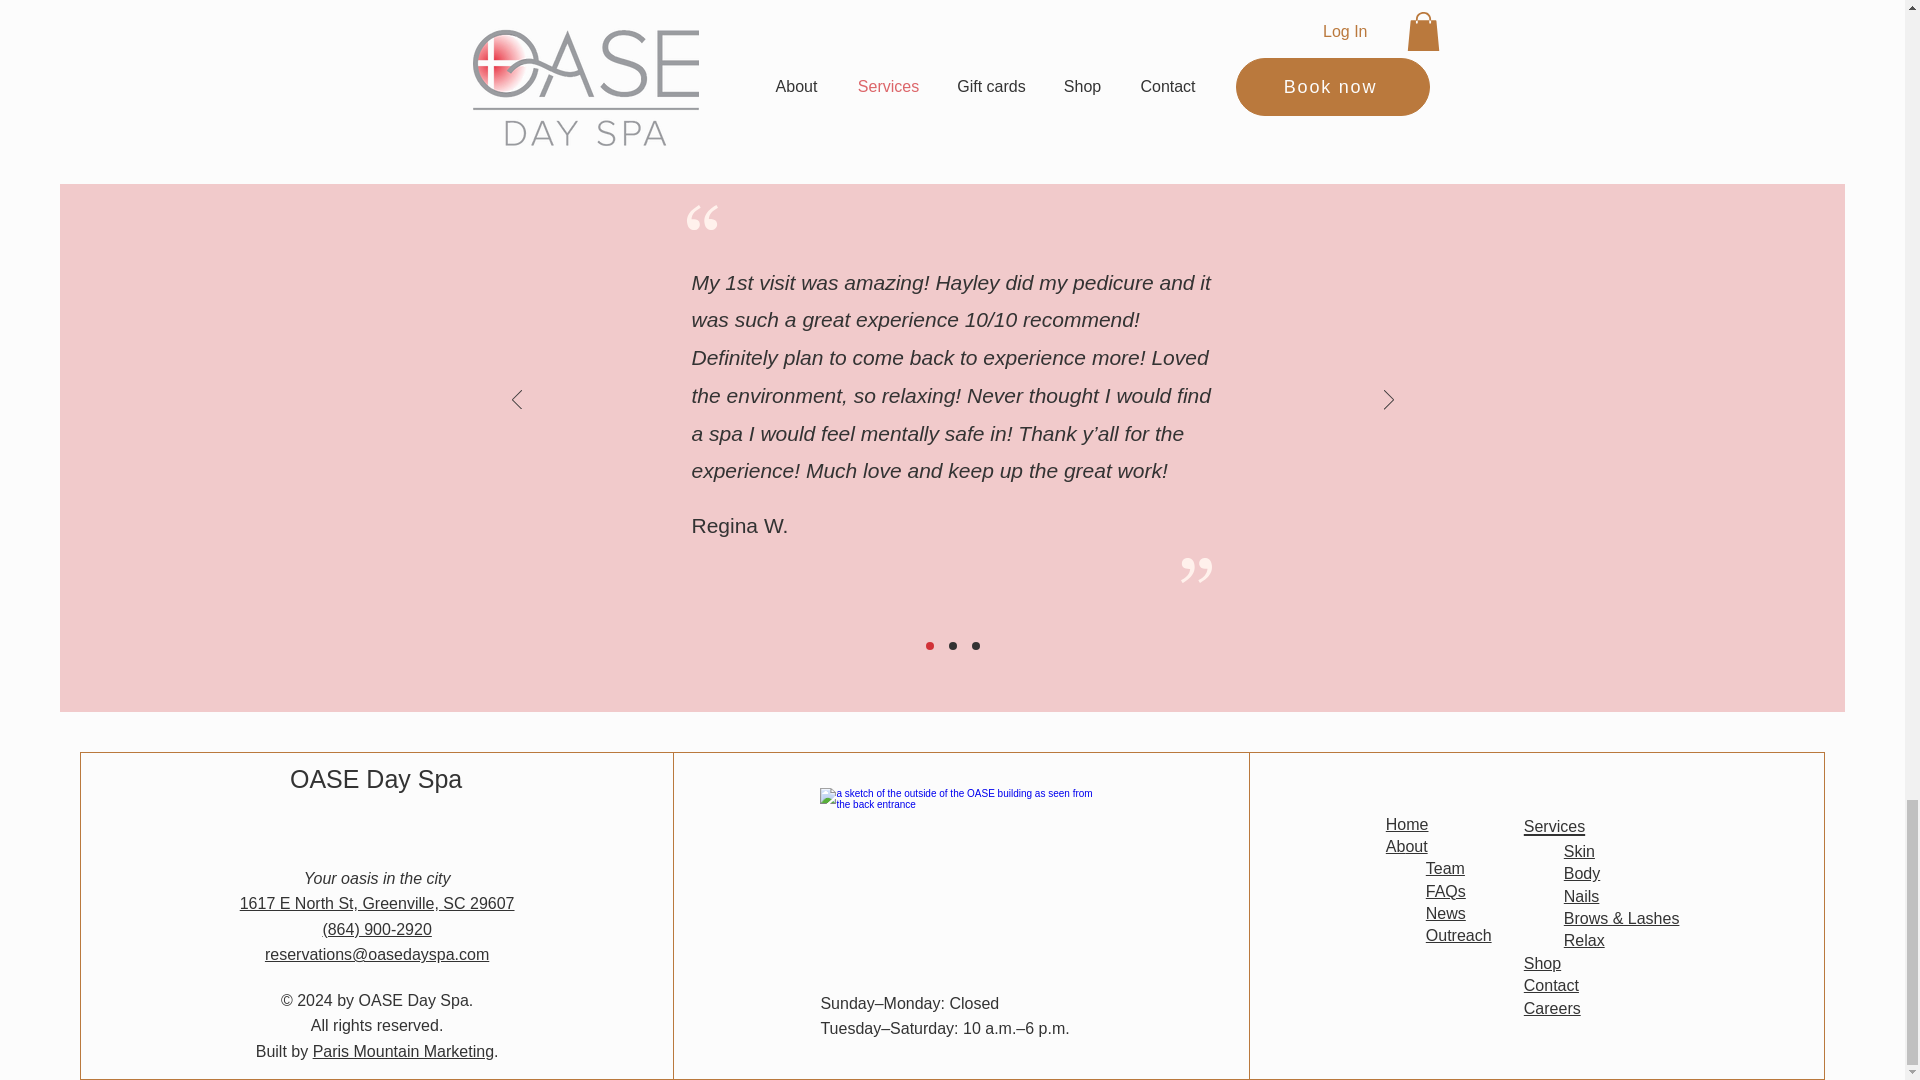  I want to click on Team, so click(1445, 868).